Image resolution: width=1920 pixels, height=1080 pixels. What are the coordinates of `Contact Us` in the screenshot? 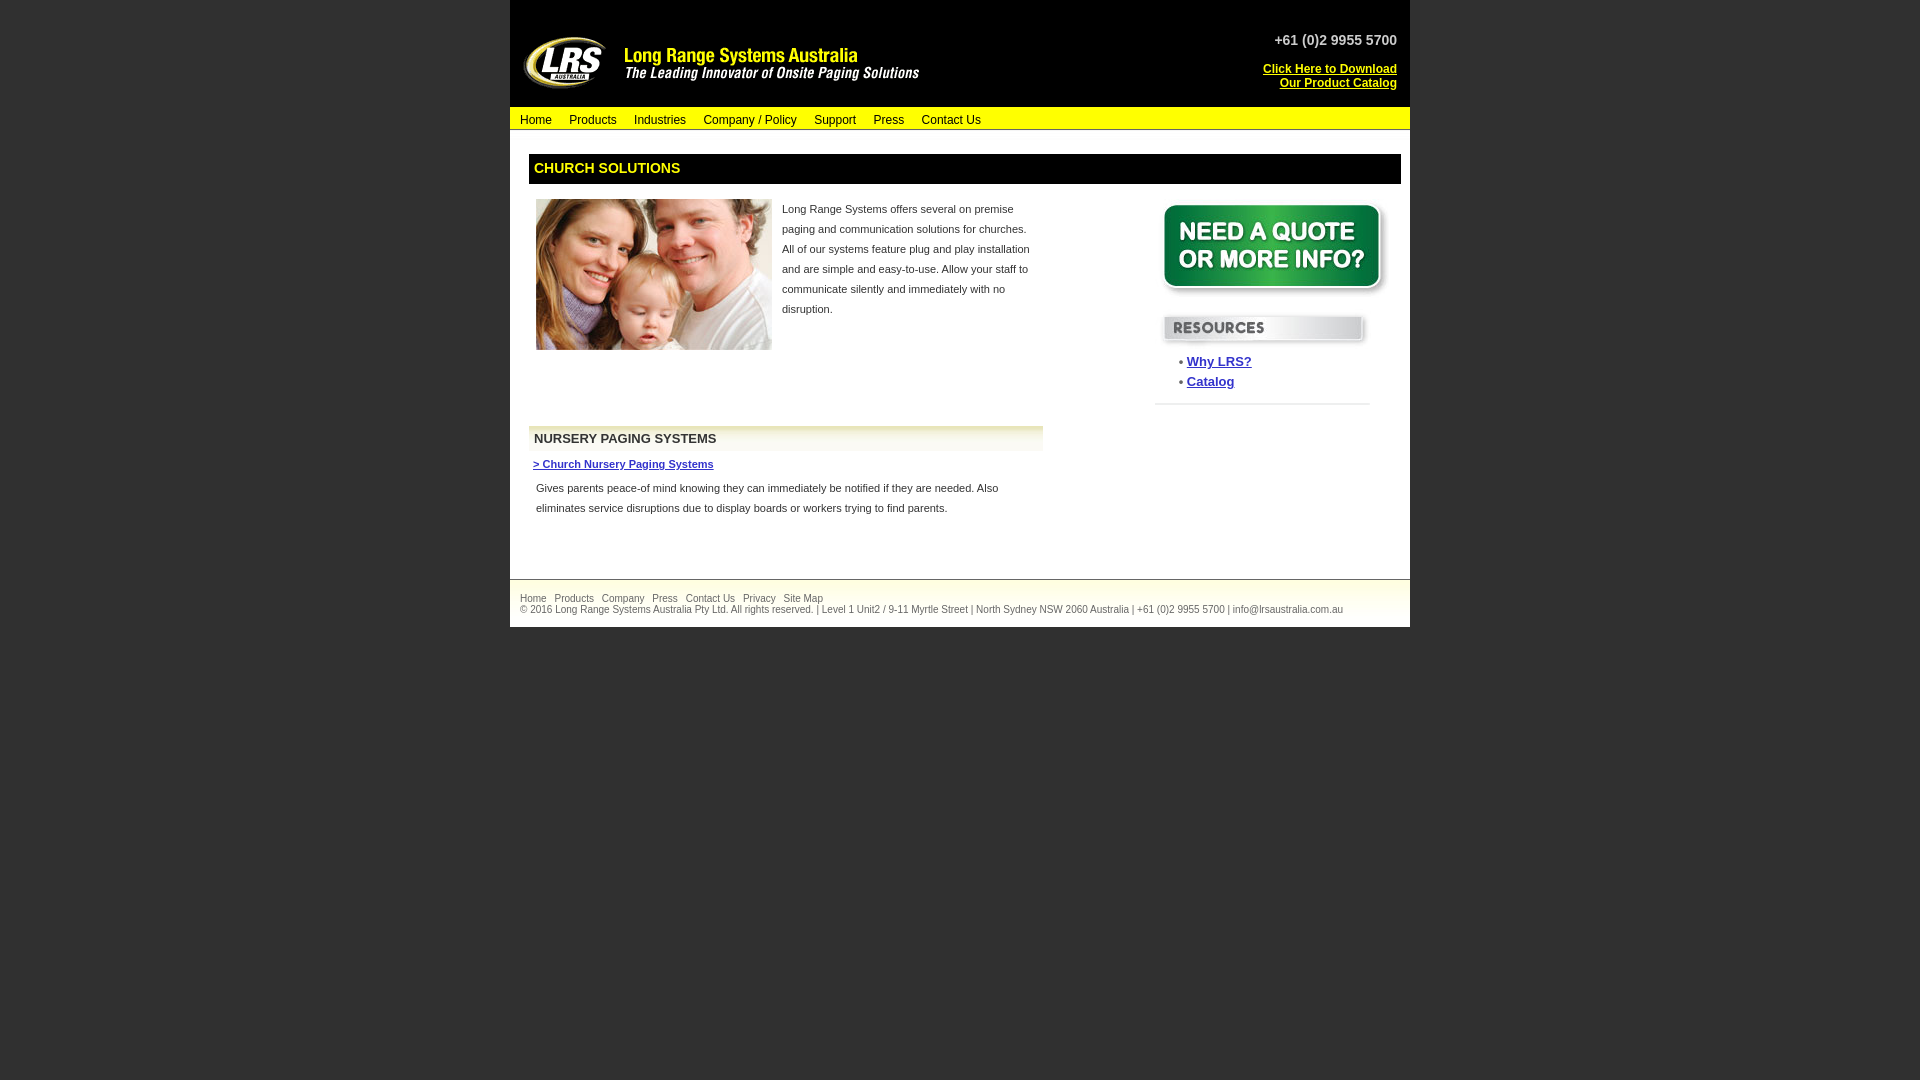 It's located at (948, 119).